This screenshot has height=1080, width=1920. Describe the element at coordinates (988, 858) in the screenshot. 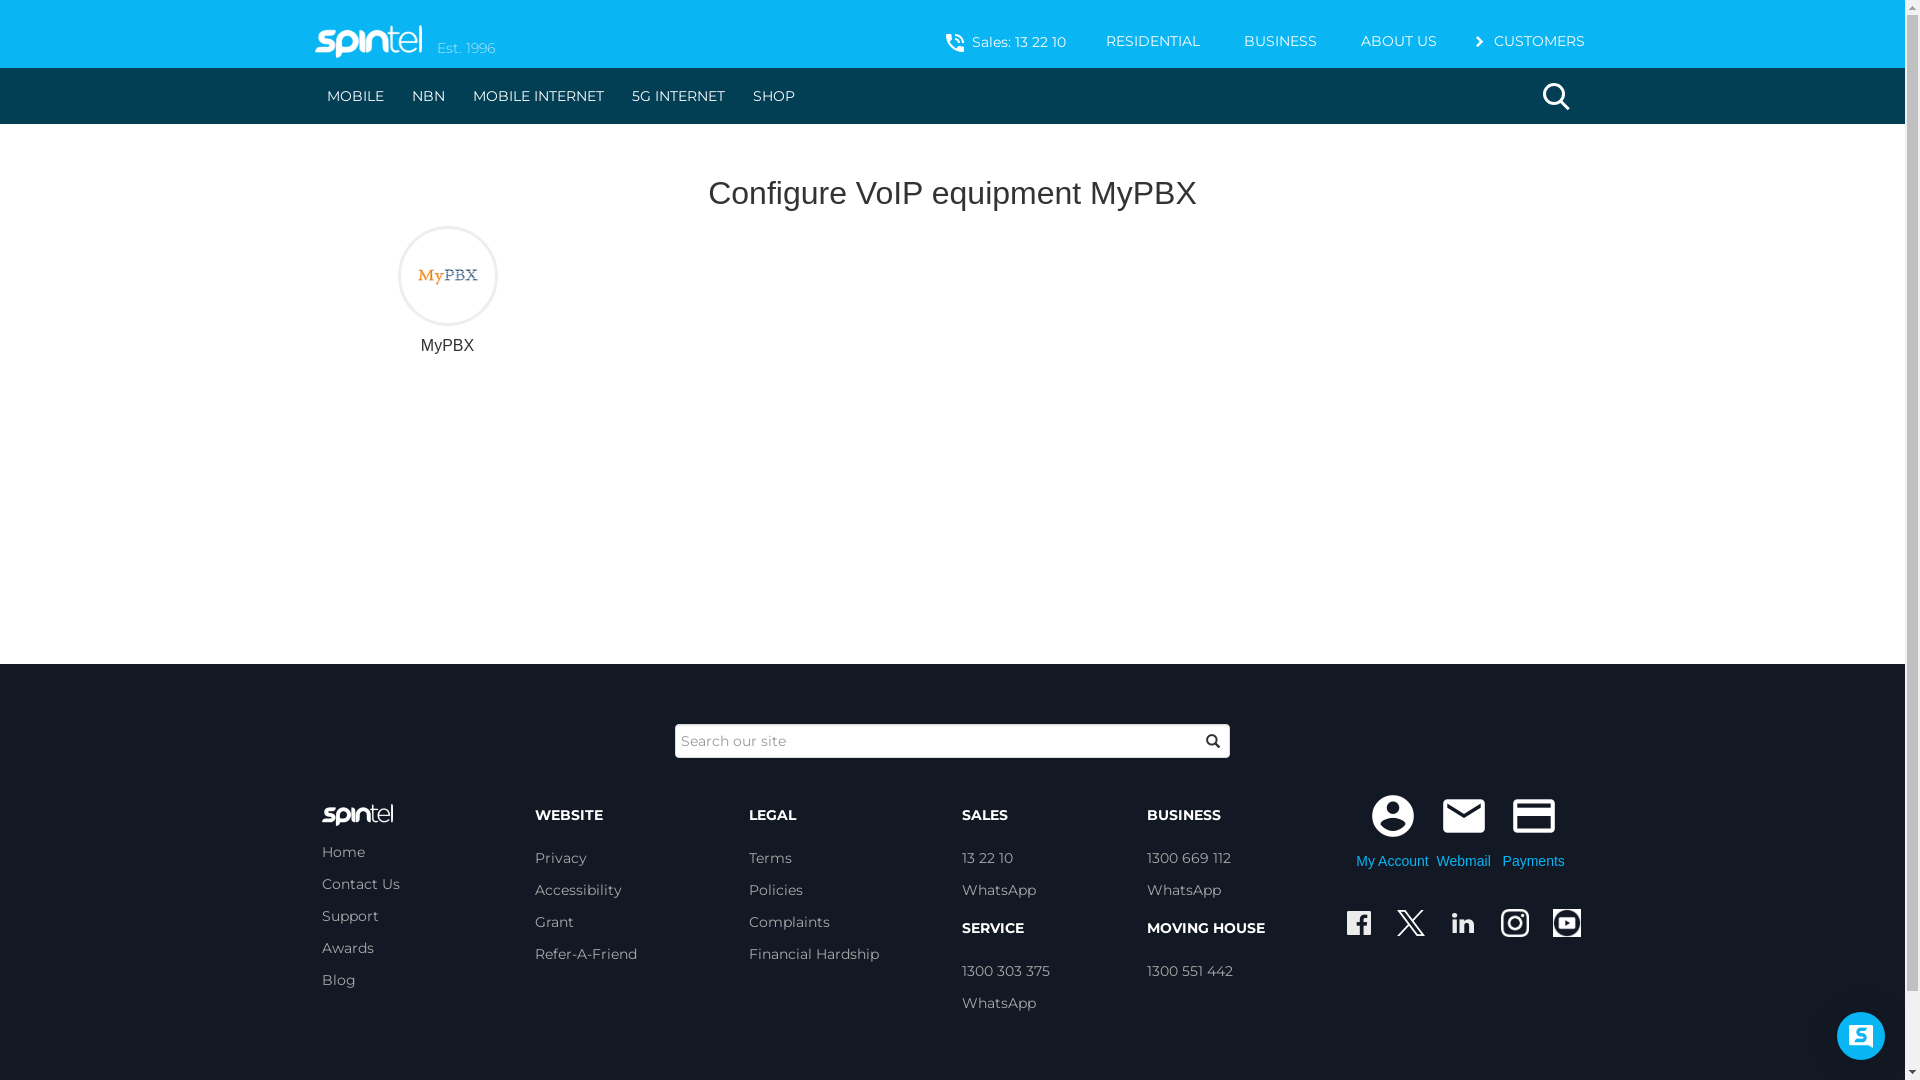

I see `13 22 10` at that location.